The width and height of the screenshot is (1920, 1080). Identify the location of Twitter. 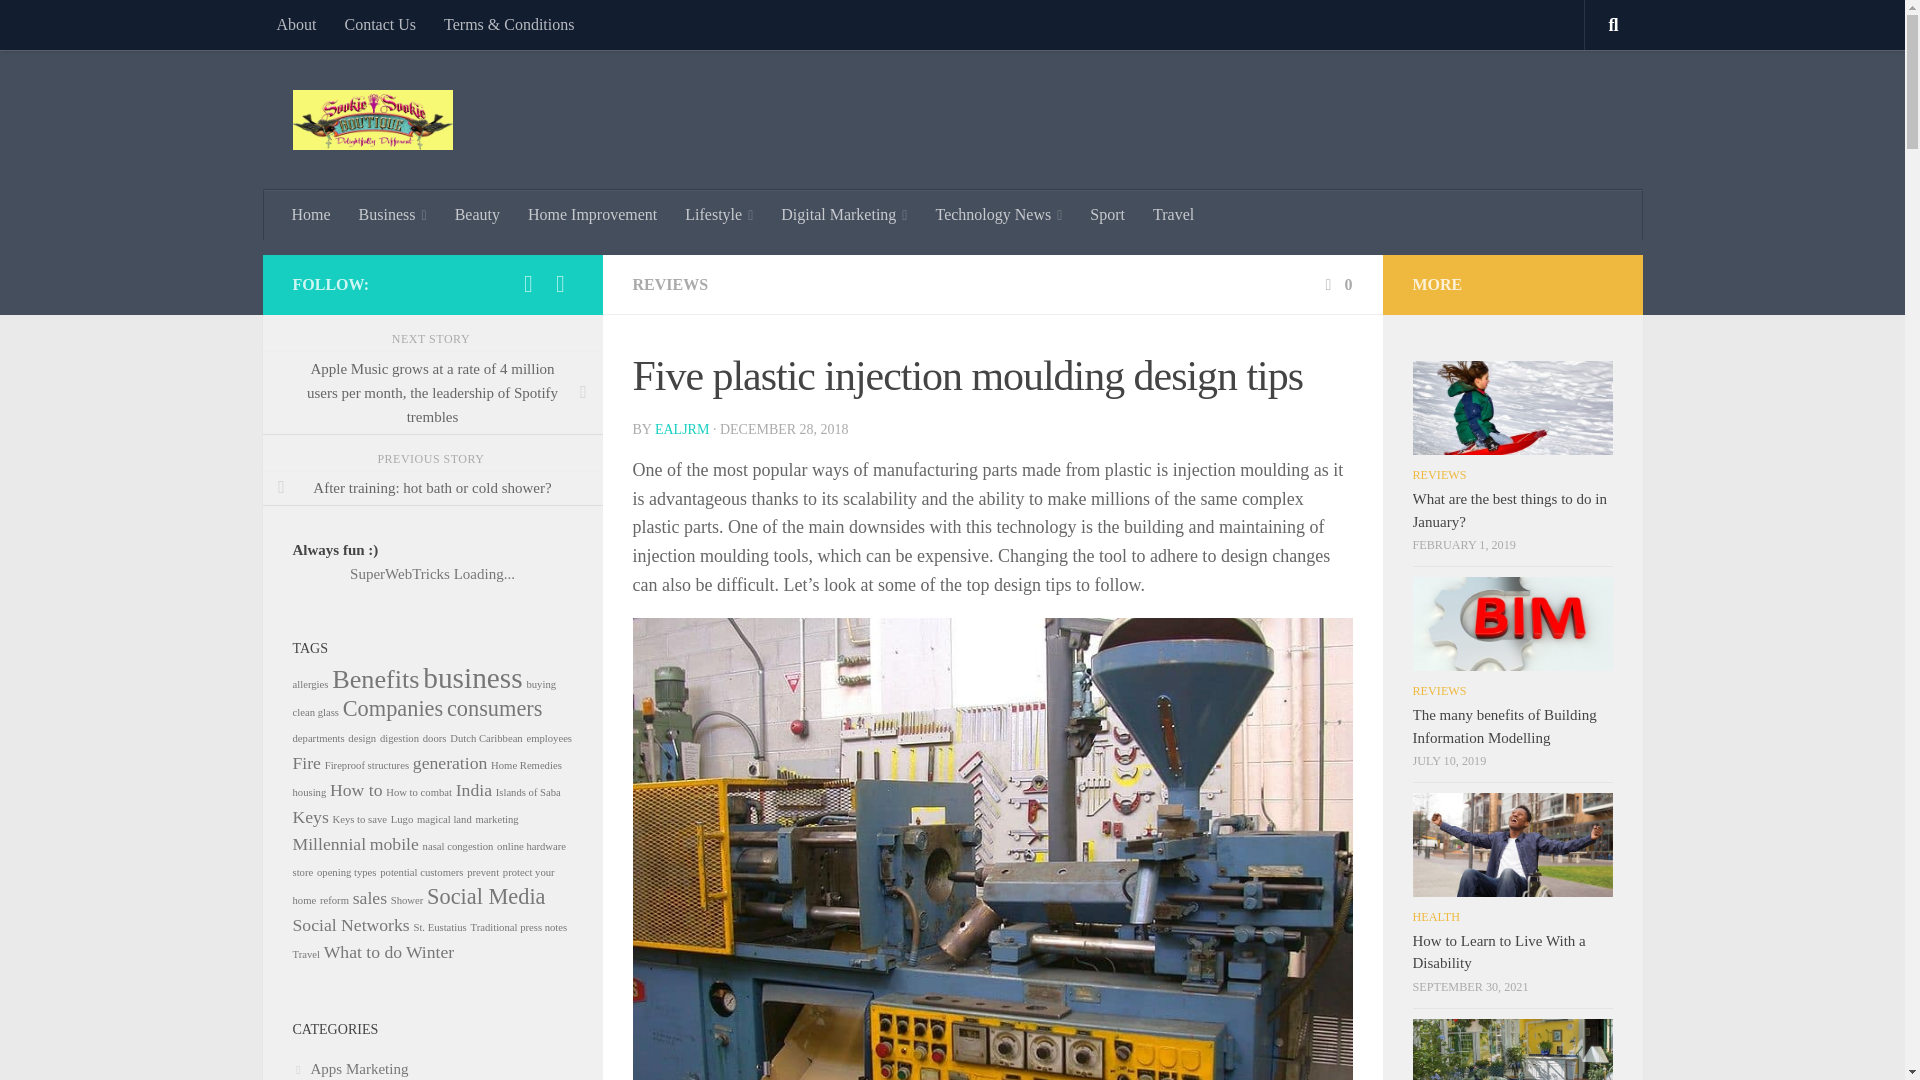
(560, 284).